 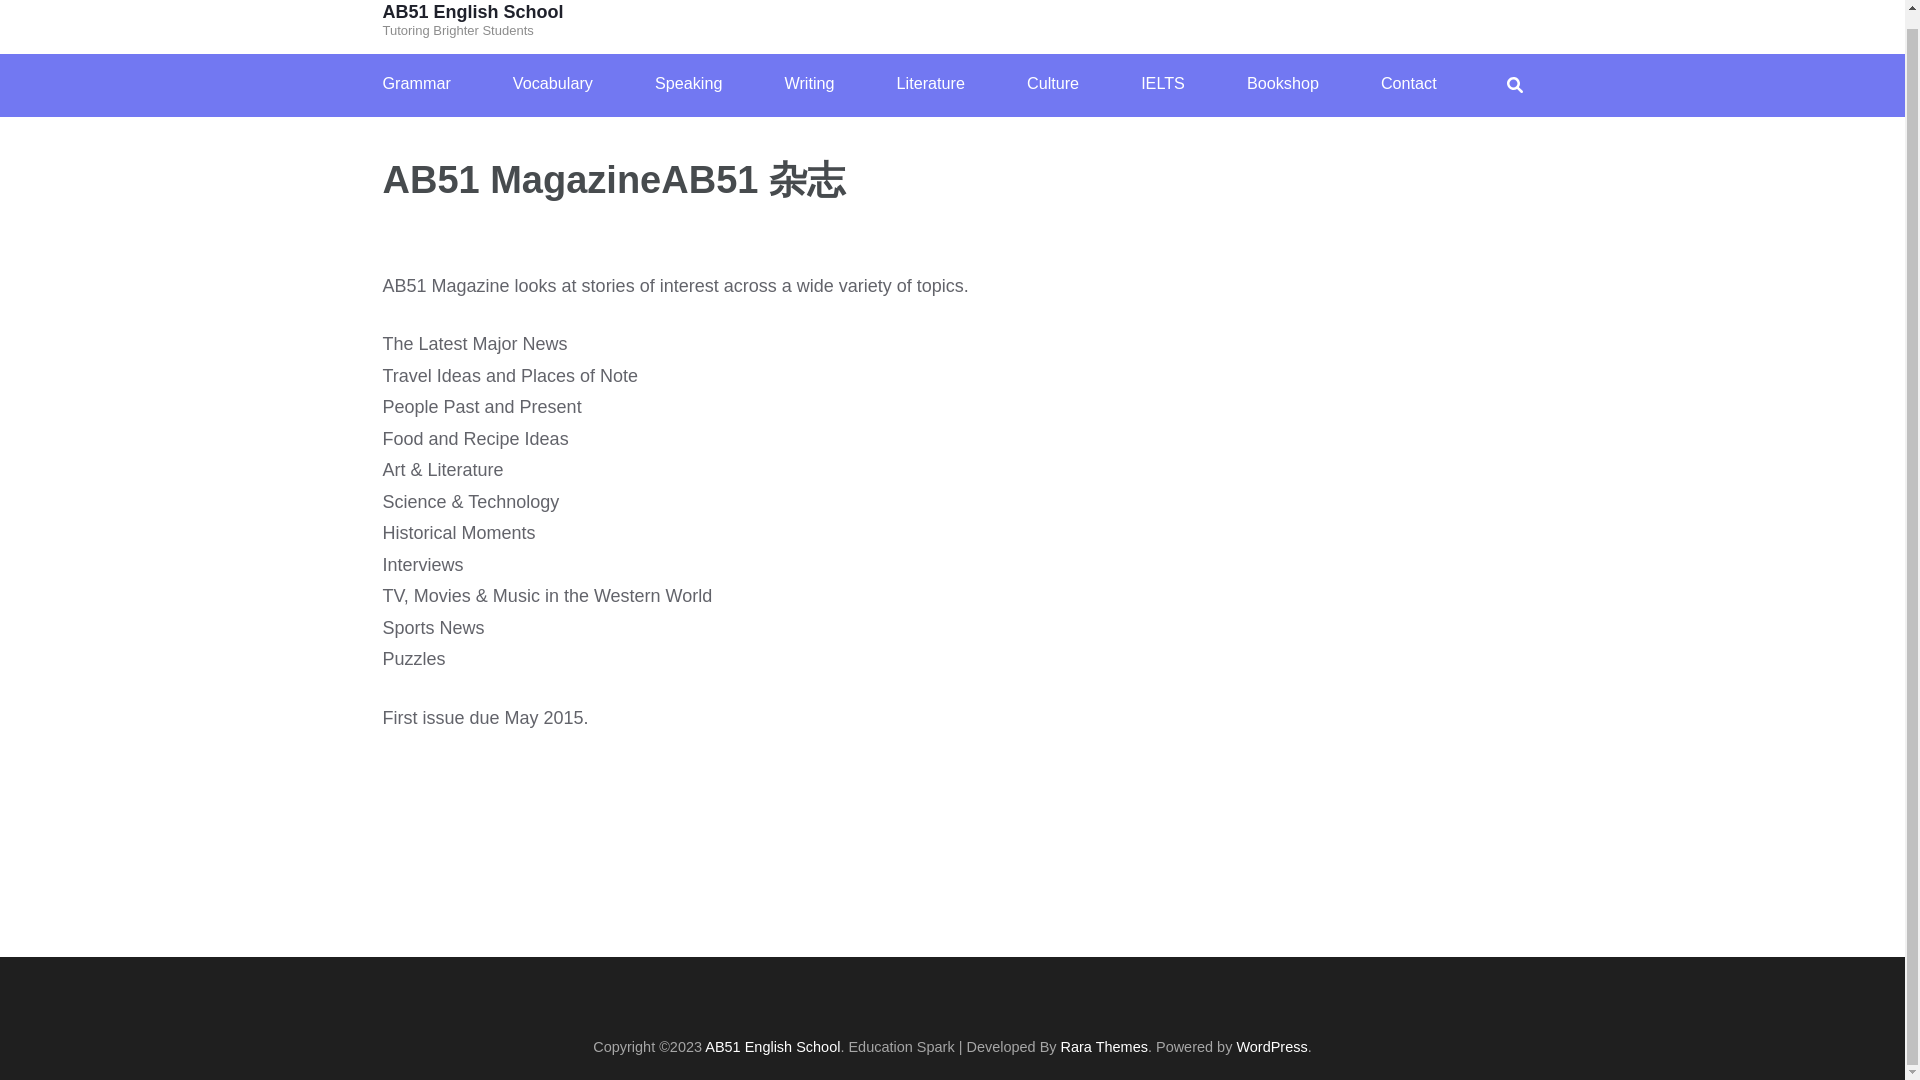 I want to click on Rara Themes, so click(x=1104, y=1046).